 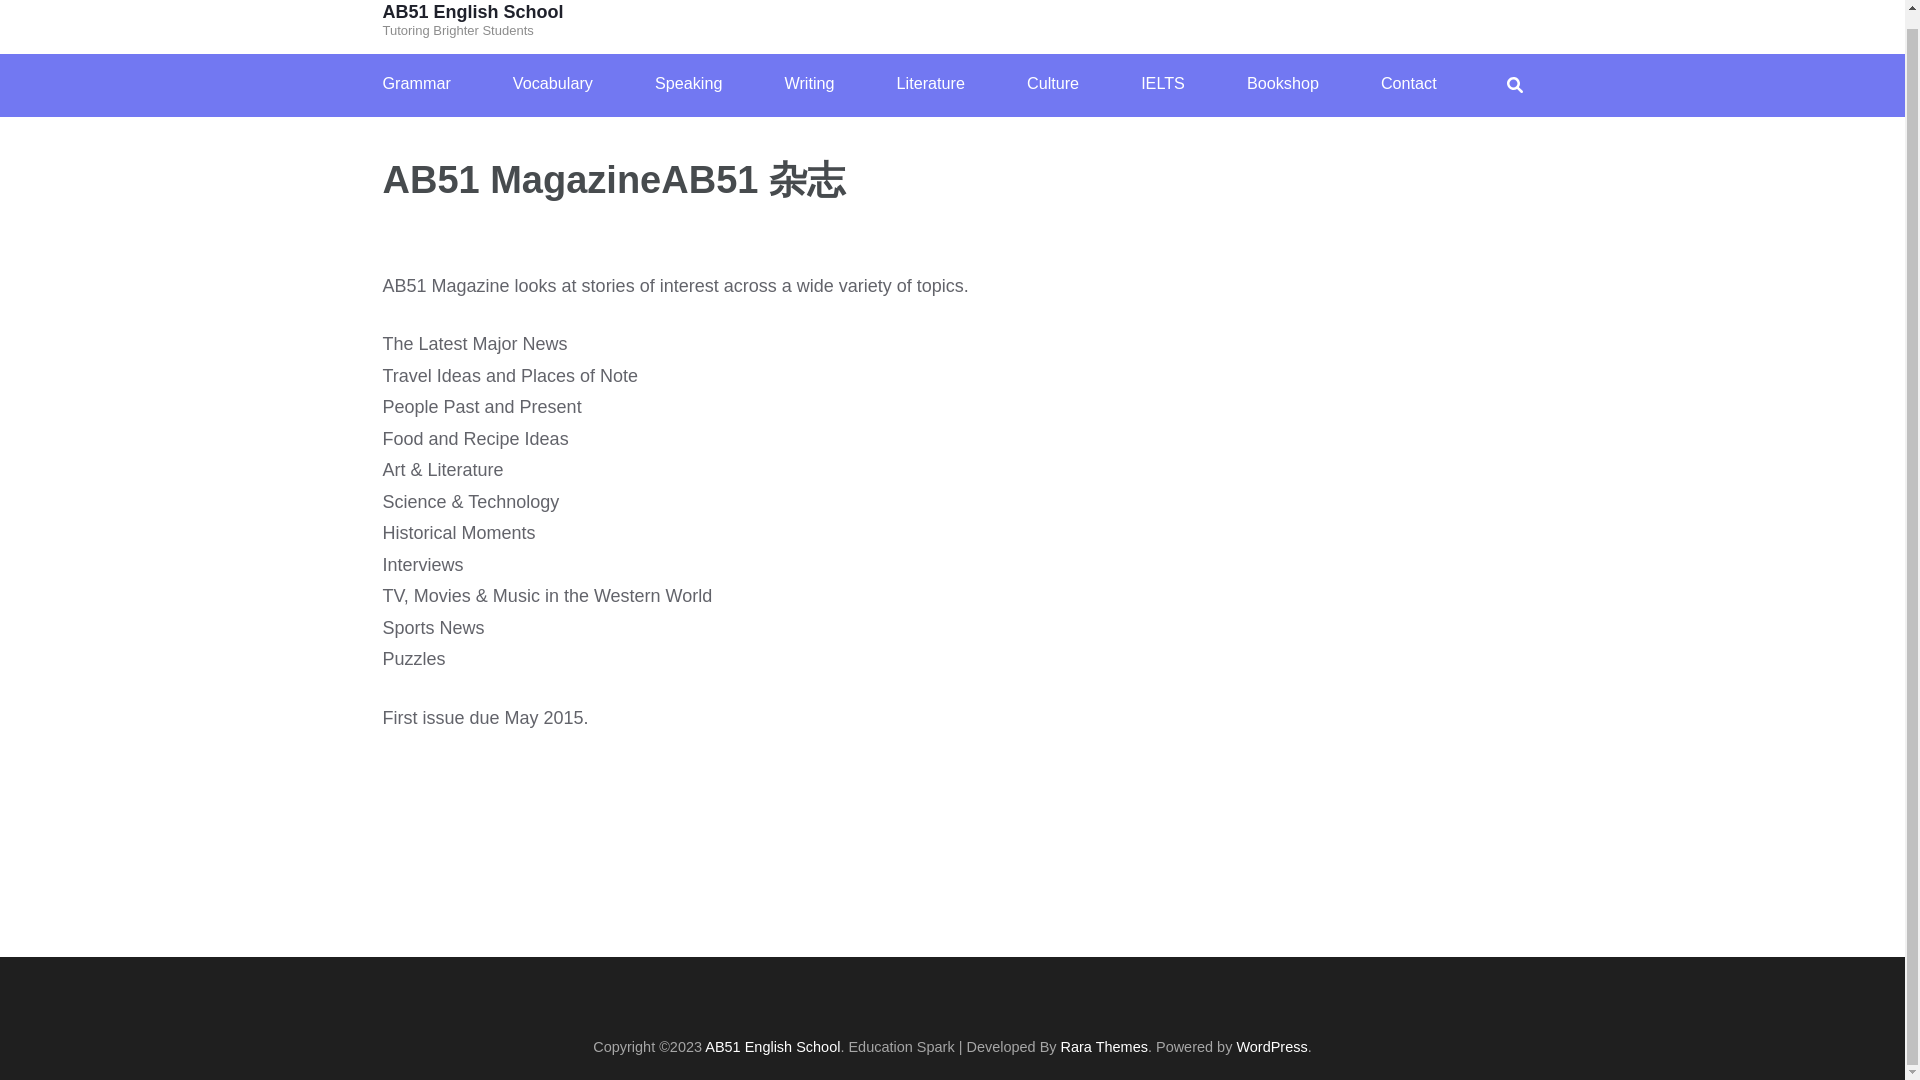 I want to click on Rara Themes, so click(x=1104, y=1046).